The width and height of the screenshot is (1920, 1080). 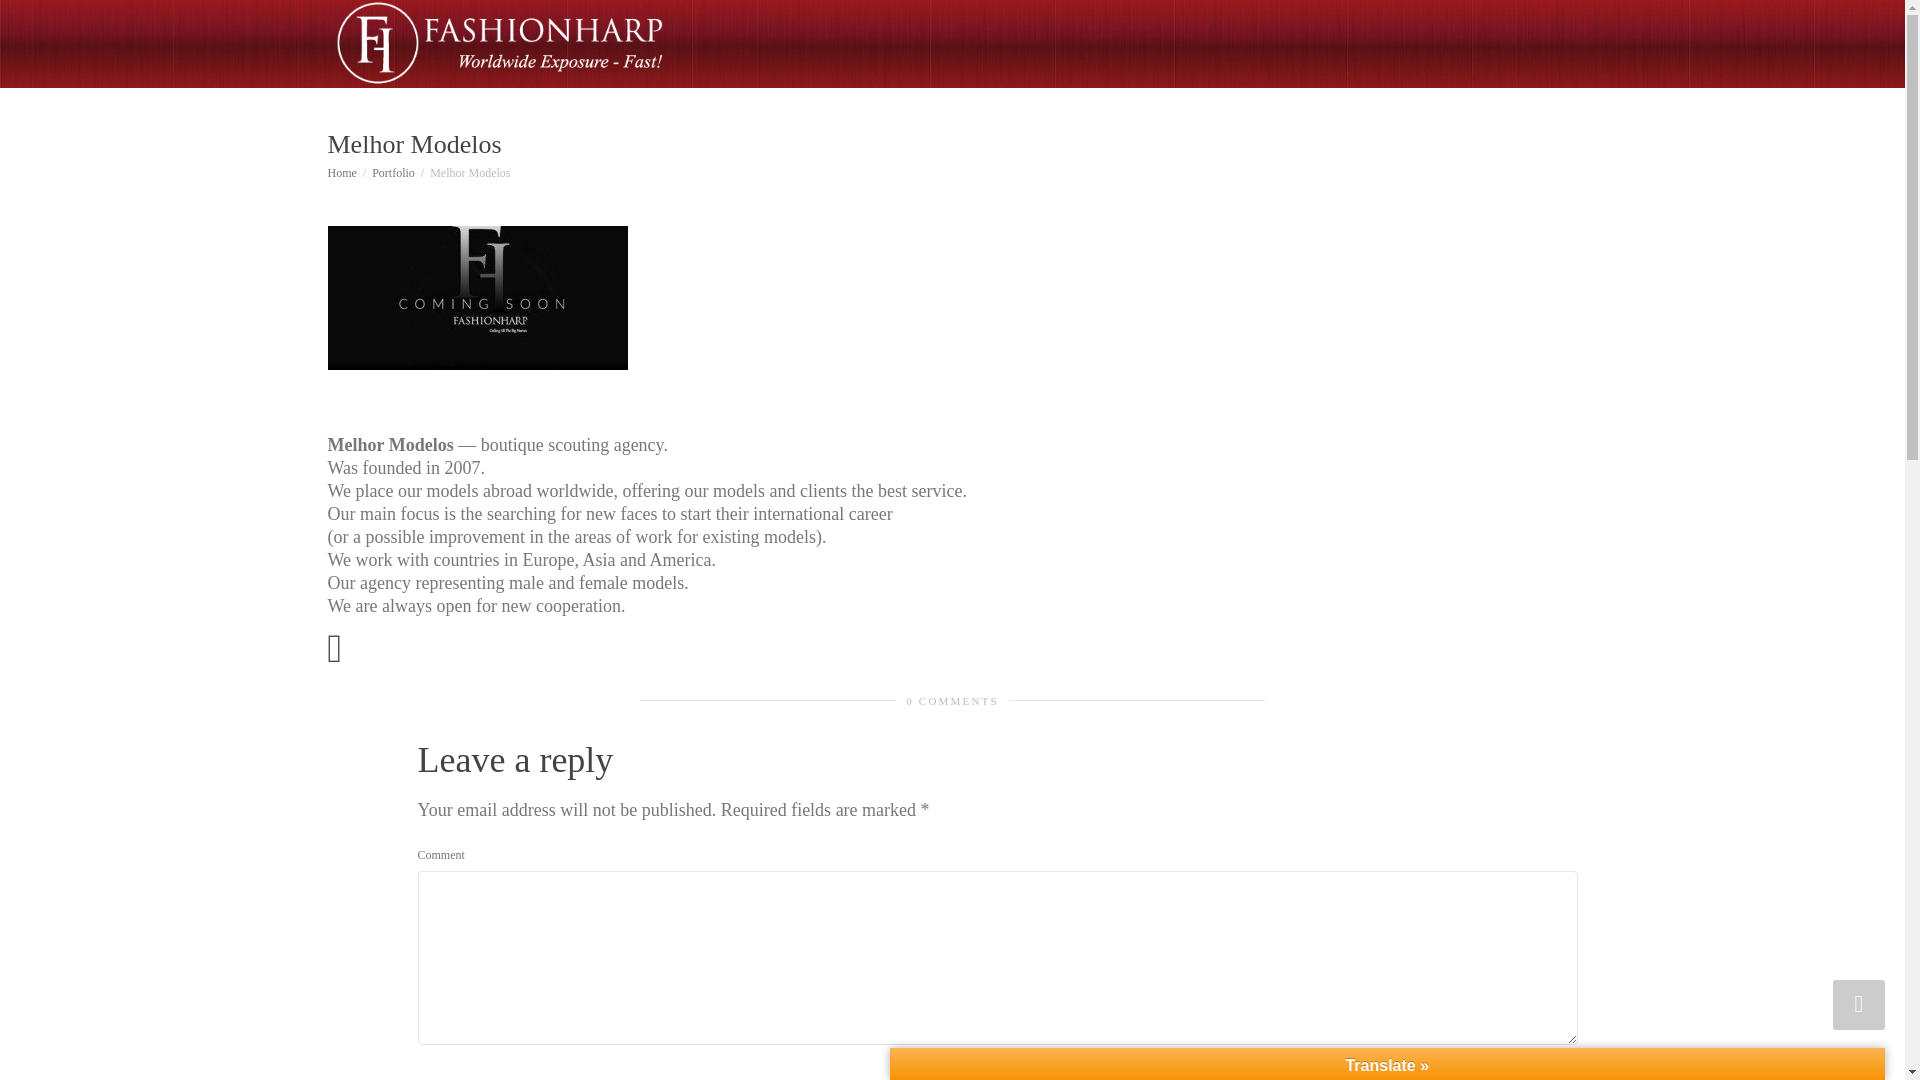 I want to click on Portfolio, so click(x=393, y=173).